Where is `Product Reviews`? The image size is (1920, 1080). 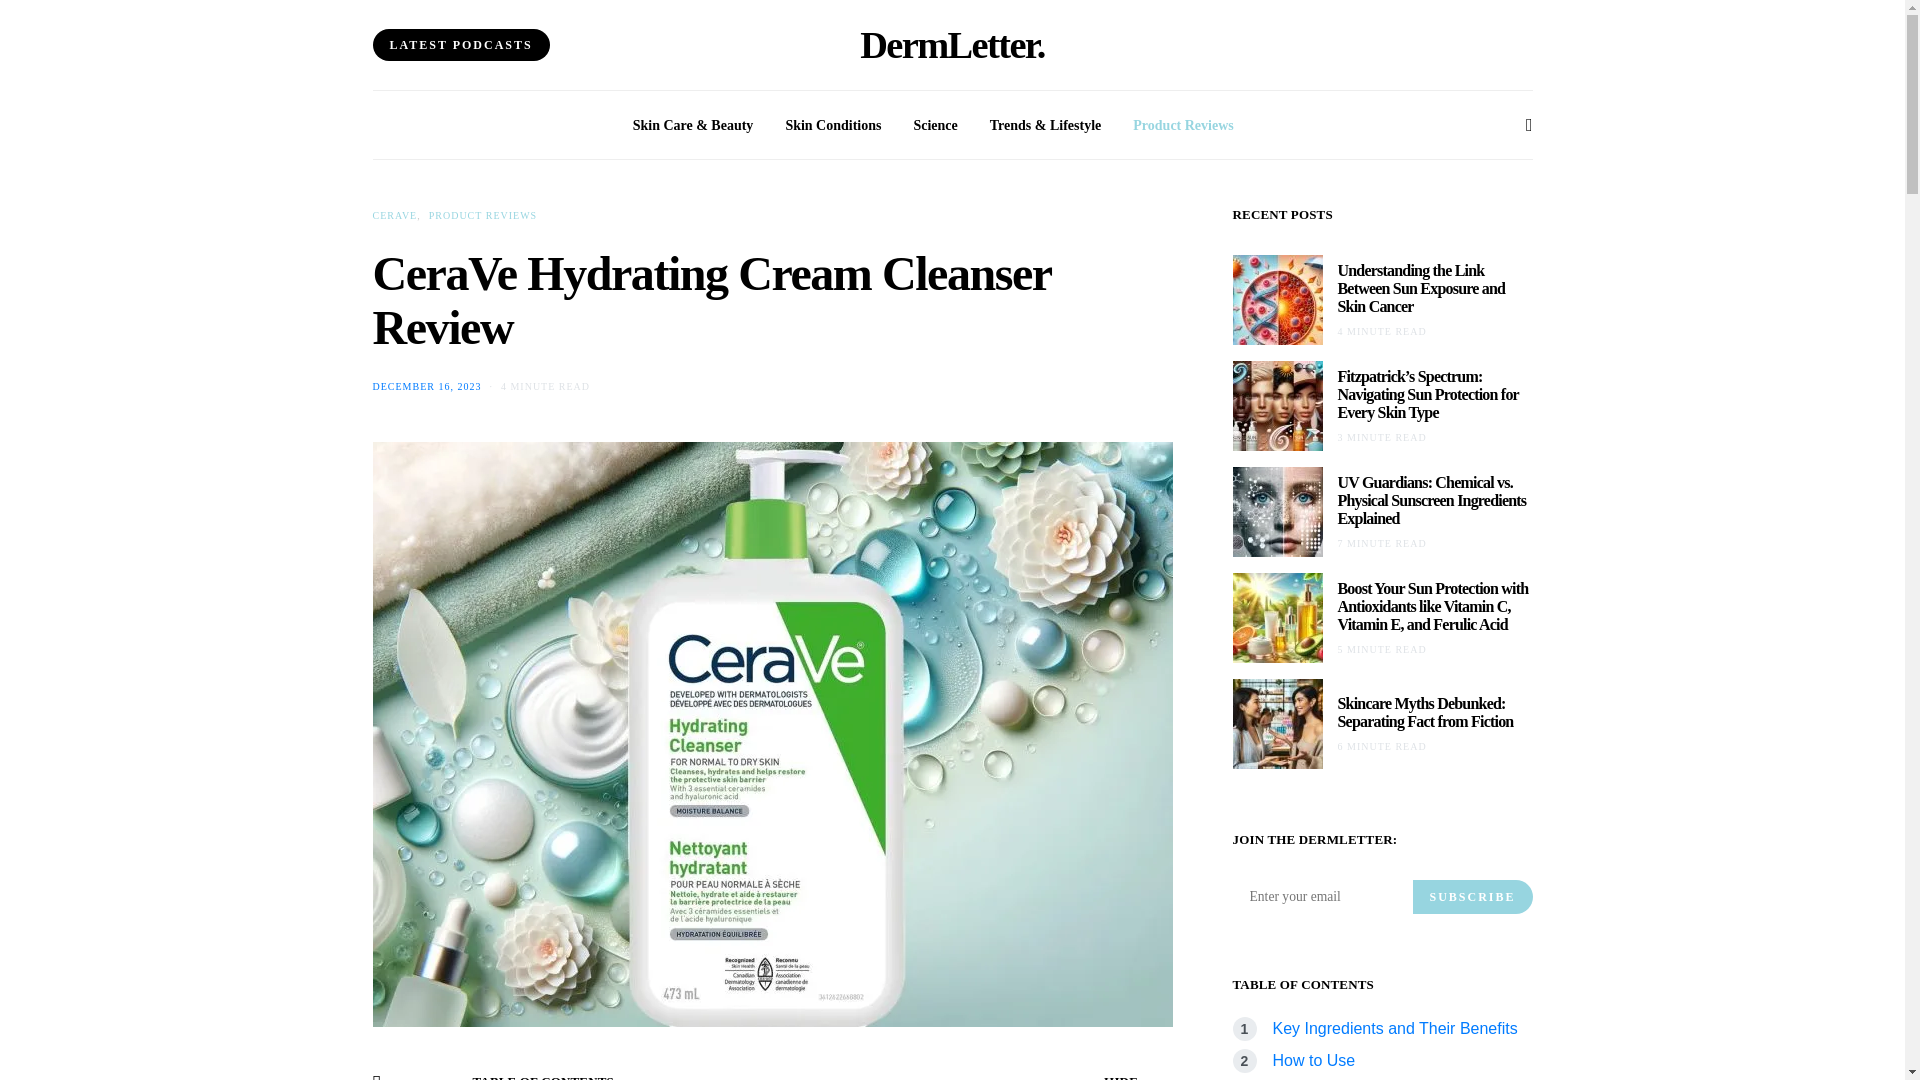
Product Reviews is located at coordinates (1182, 124).